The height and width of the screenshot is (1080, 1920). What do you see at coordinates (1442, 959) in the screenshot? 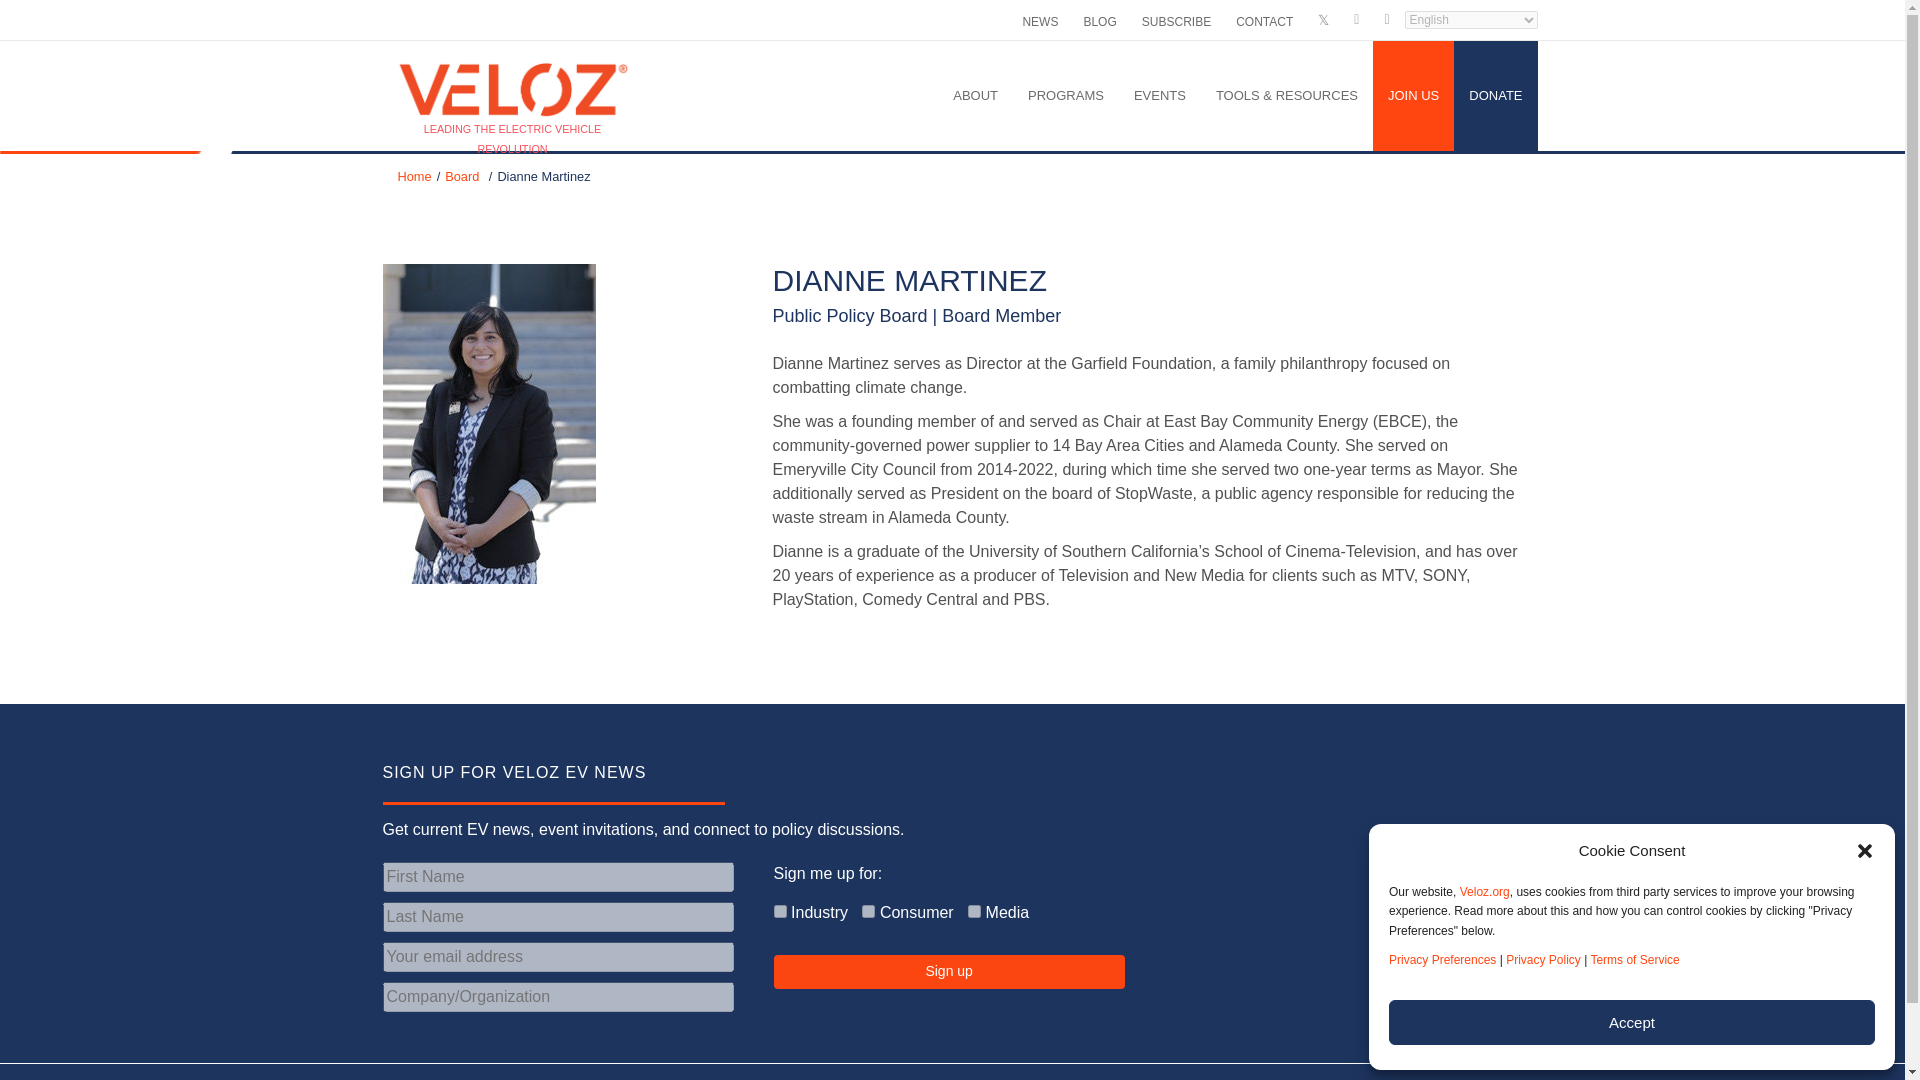
I see `Privacy Preferences` at bounding box center [1442, 959].